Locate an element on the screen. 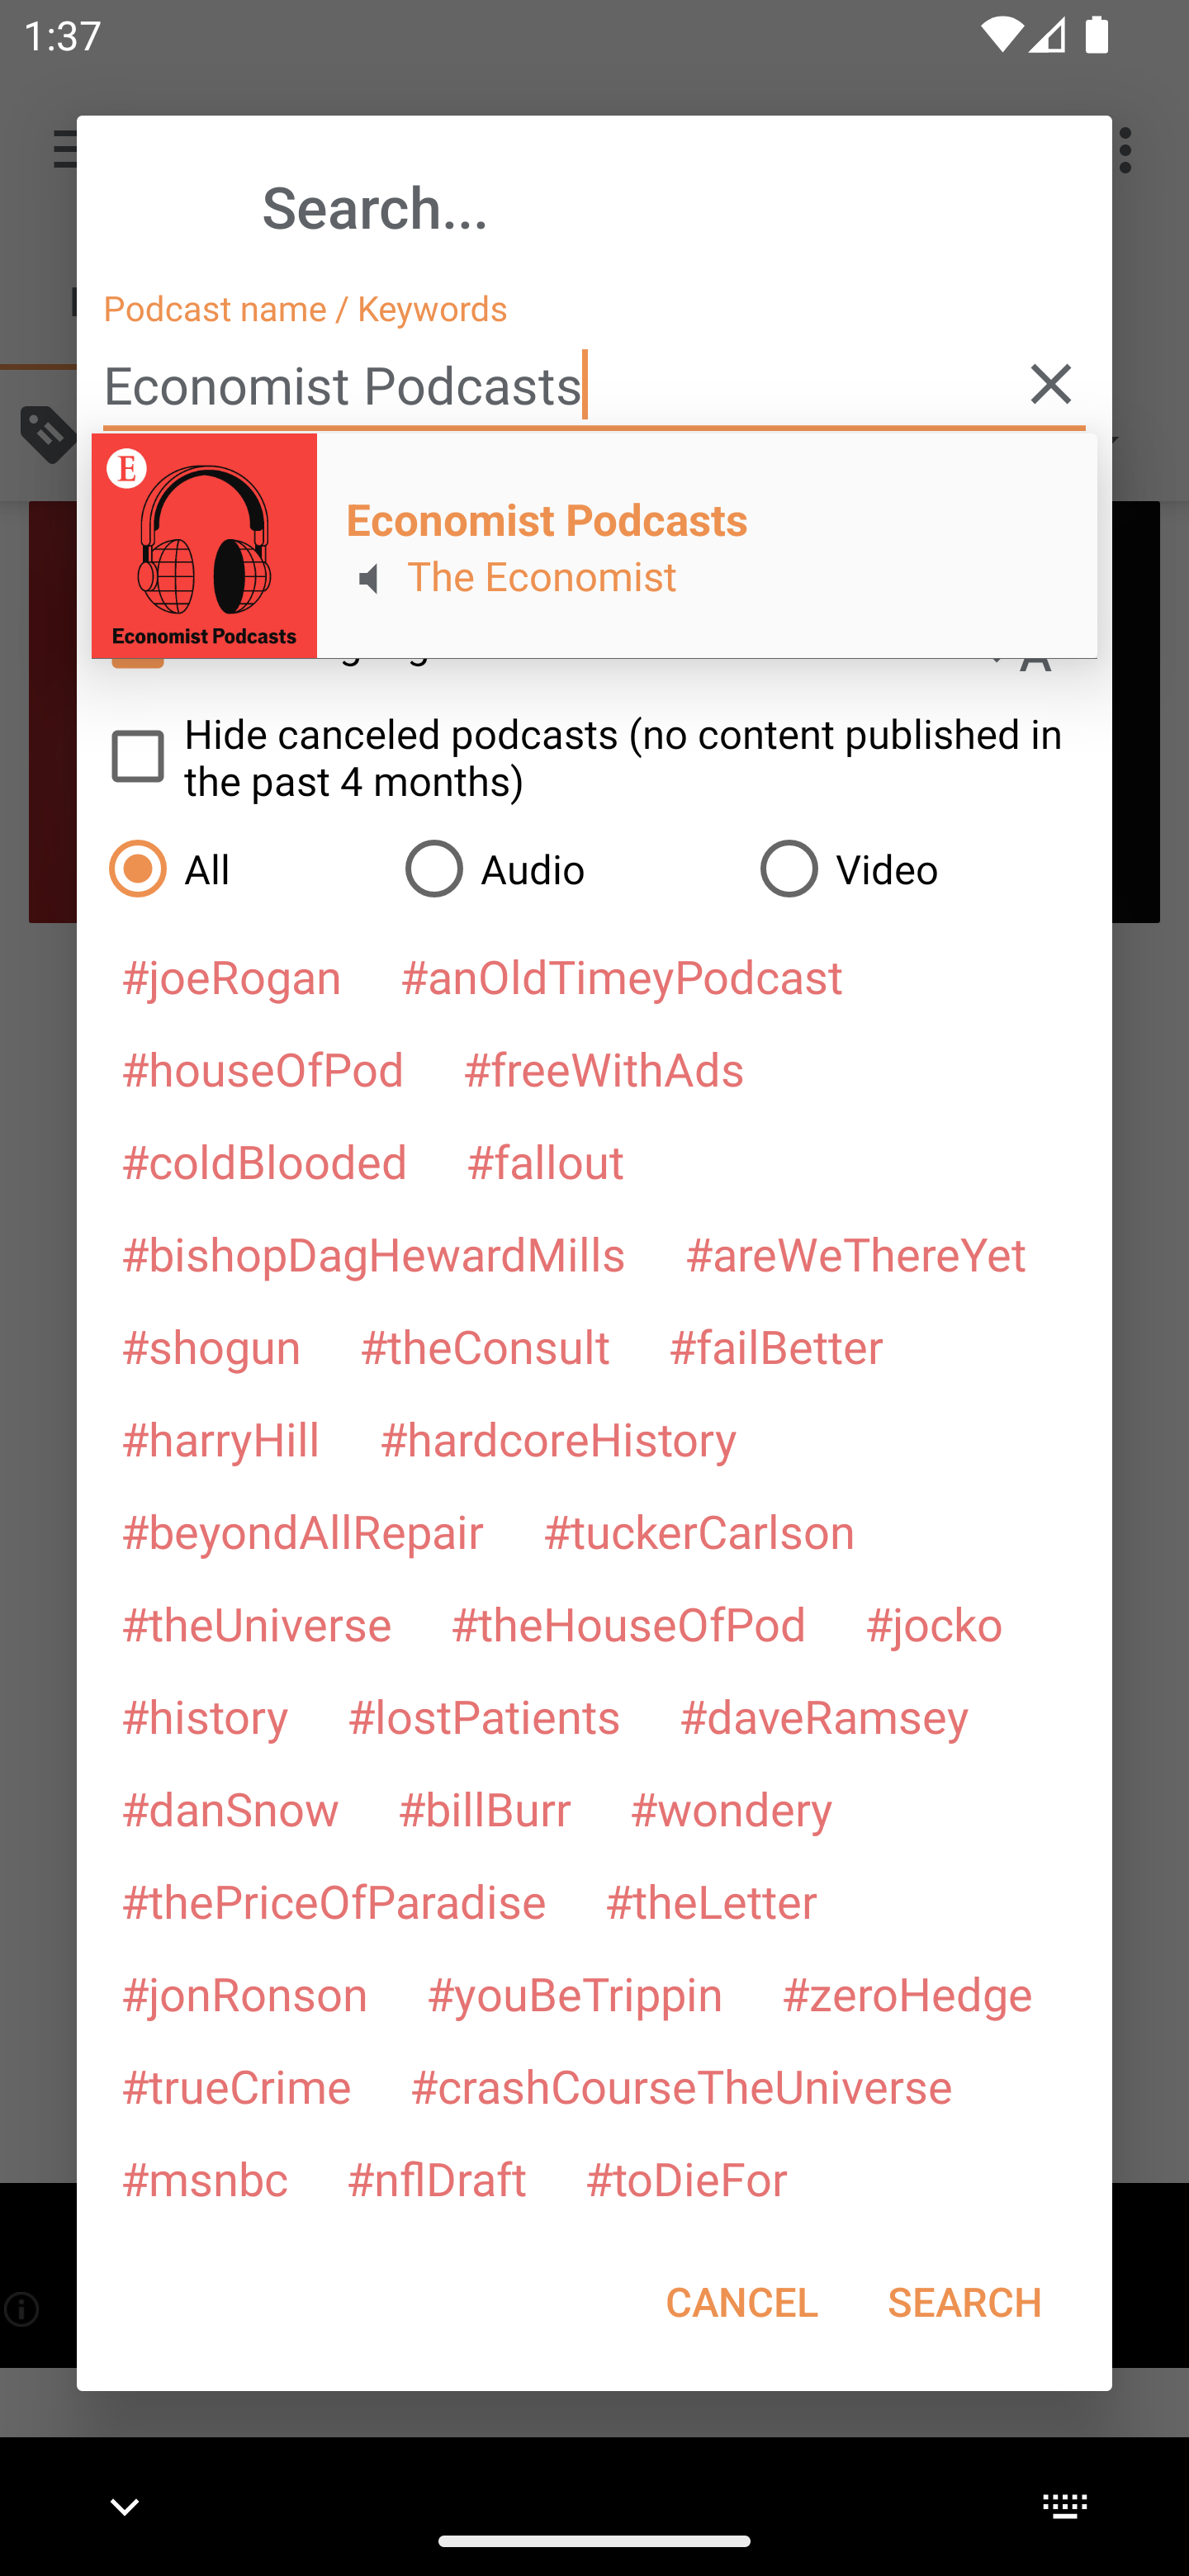 The height and width of the screenshot is (2576, 1189). #areWeThereYet is located at coordinates (855, 1252).